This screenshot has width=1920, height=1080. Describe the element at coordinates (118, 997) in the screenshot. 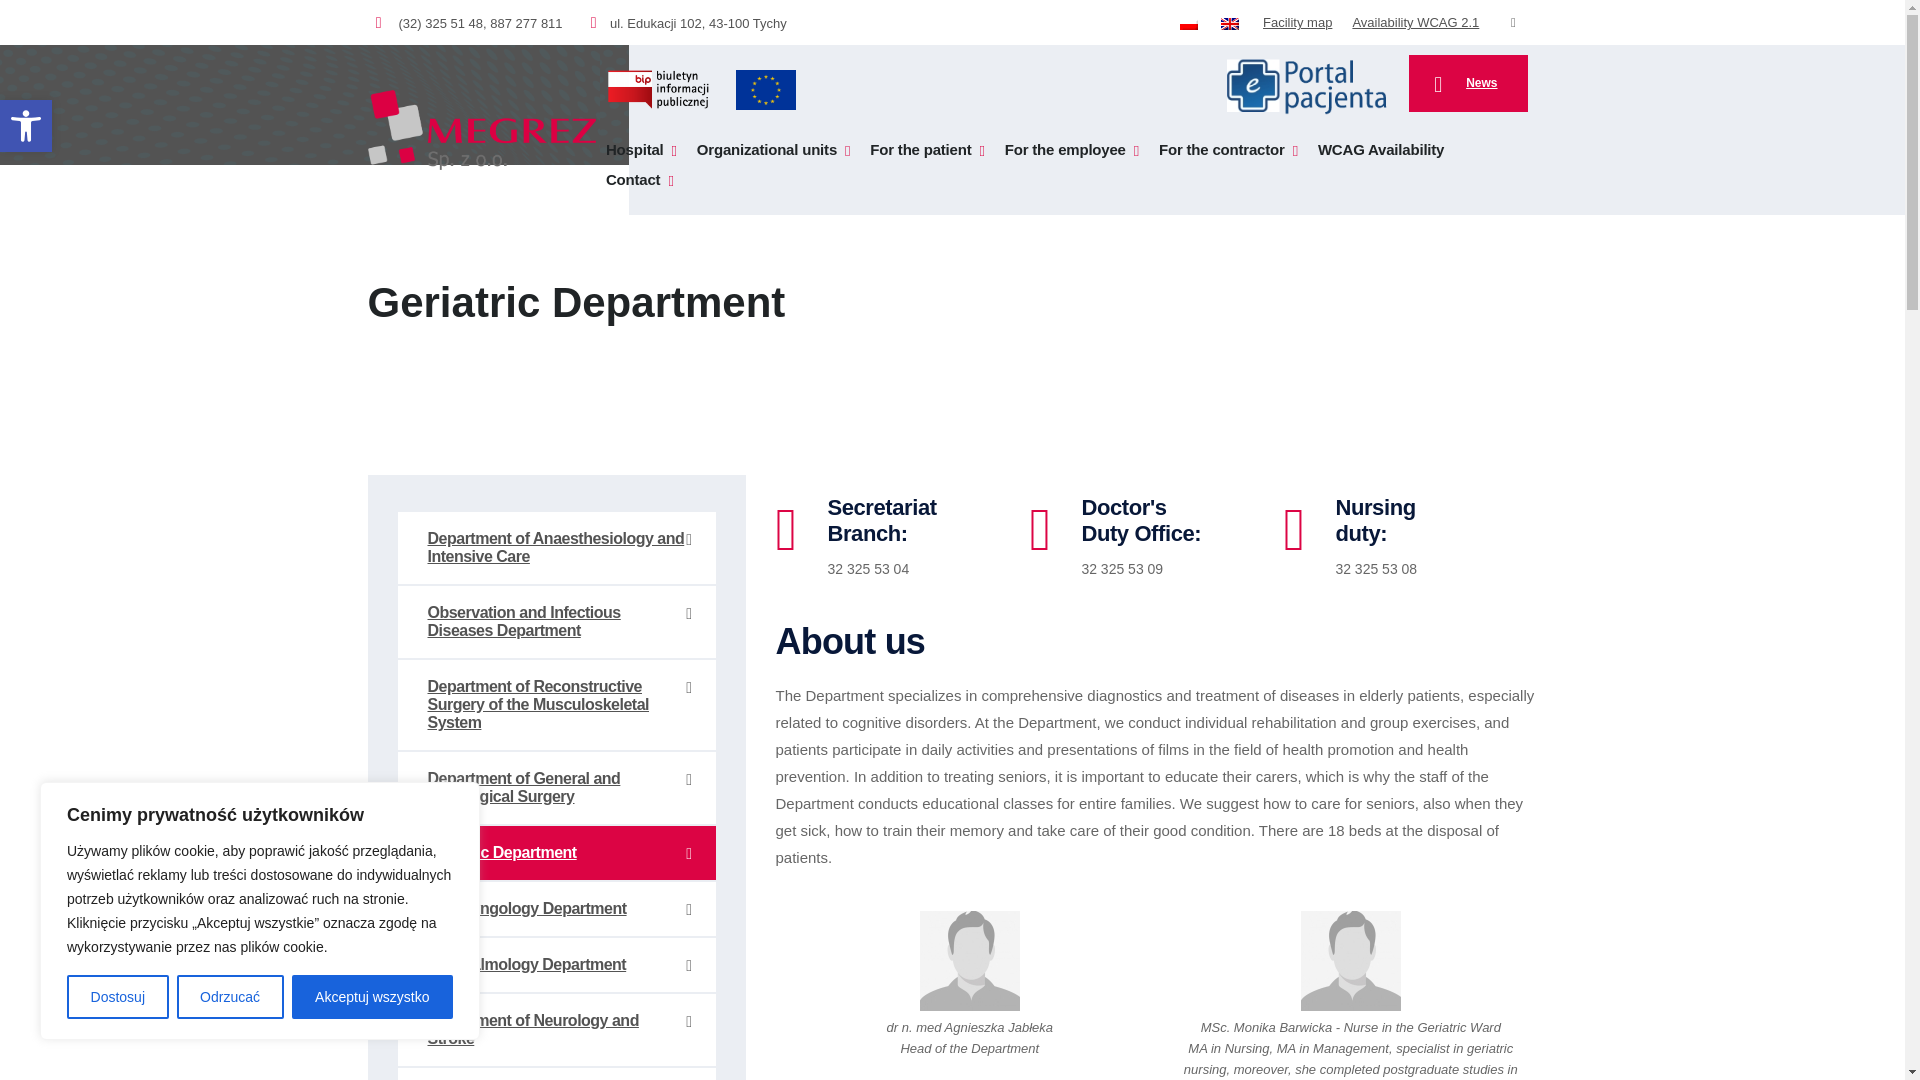

I see `Dostosuj` at that location.